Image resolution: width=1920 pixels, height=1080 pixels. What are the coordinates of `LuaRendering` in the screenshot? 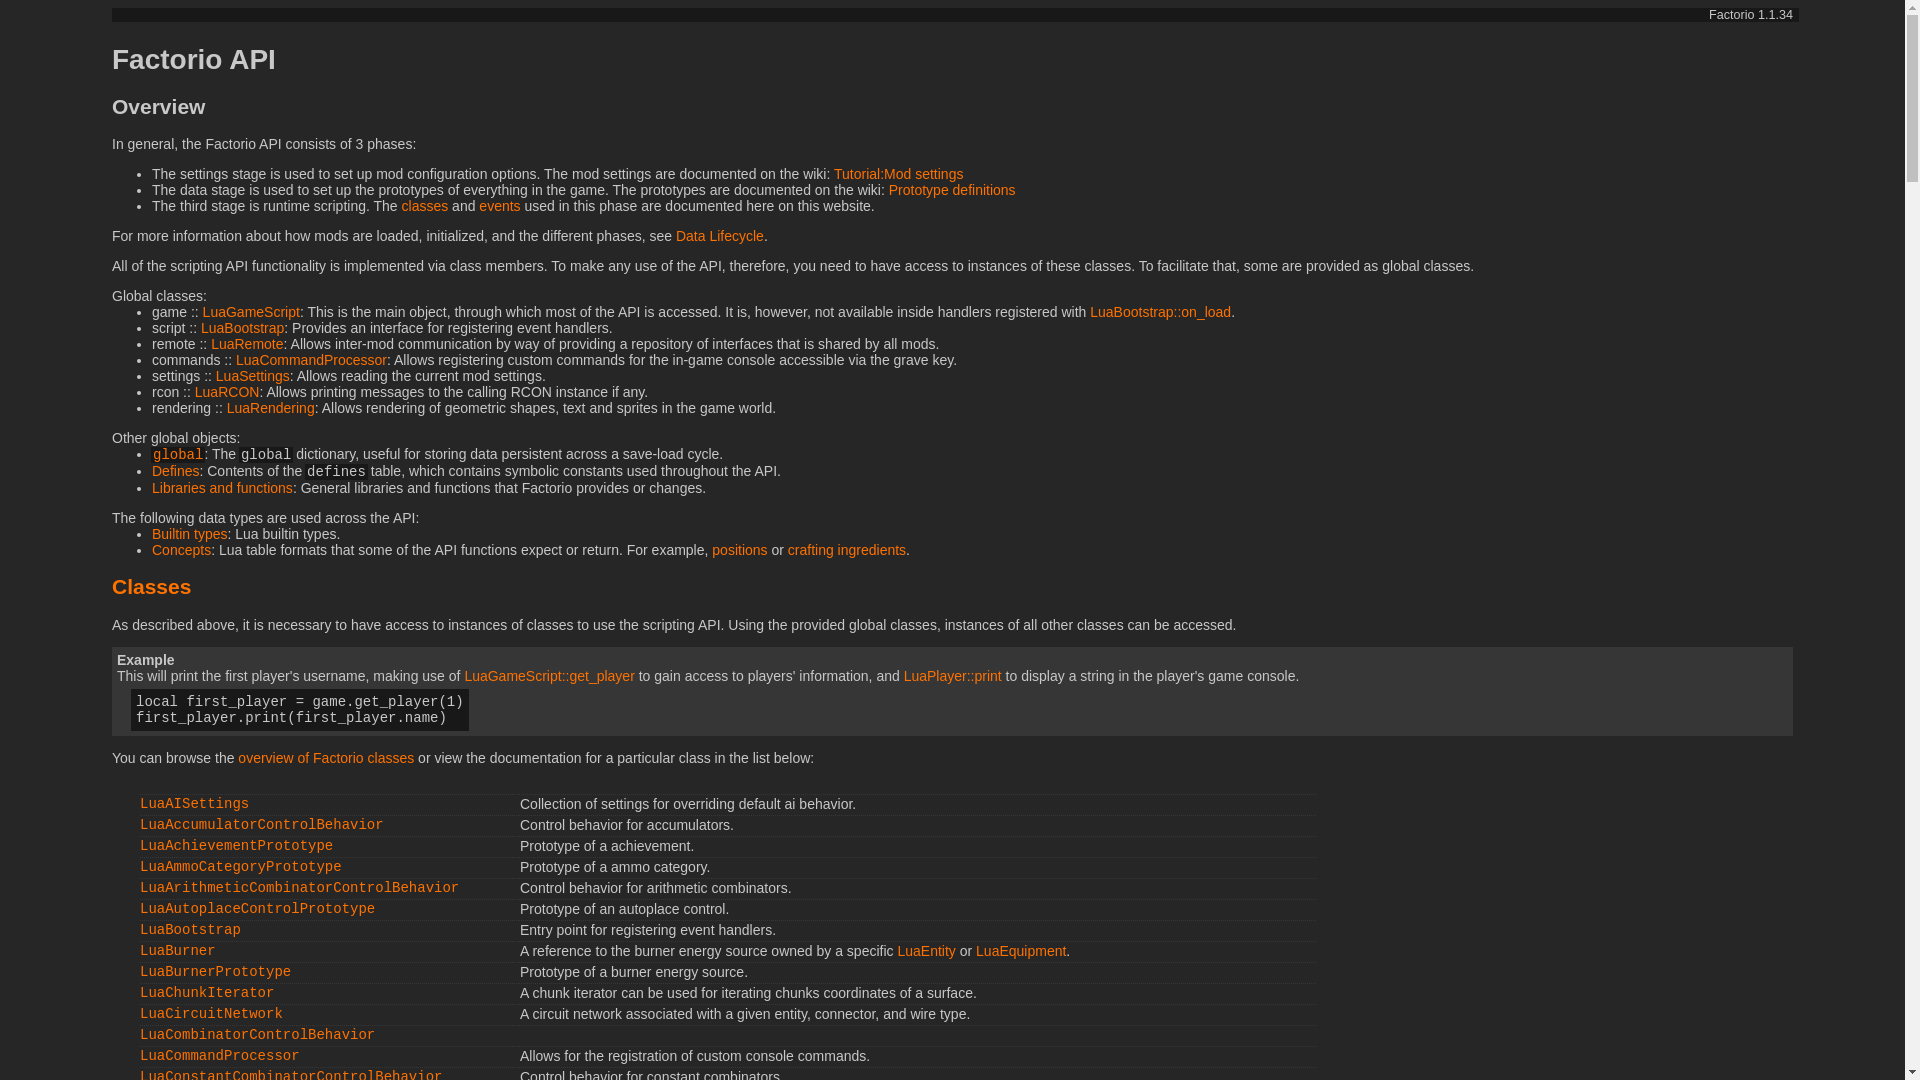 It's located at (270, 407).